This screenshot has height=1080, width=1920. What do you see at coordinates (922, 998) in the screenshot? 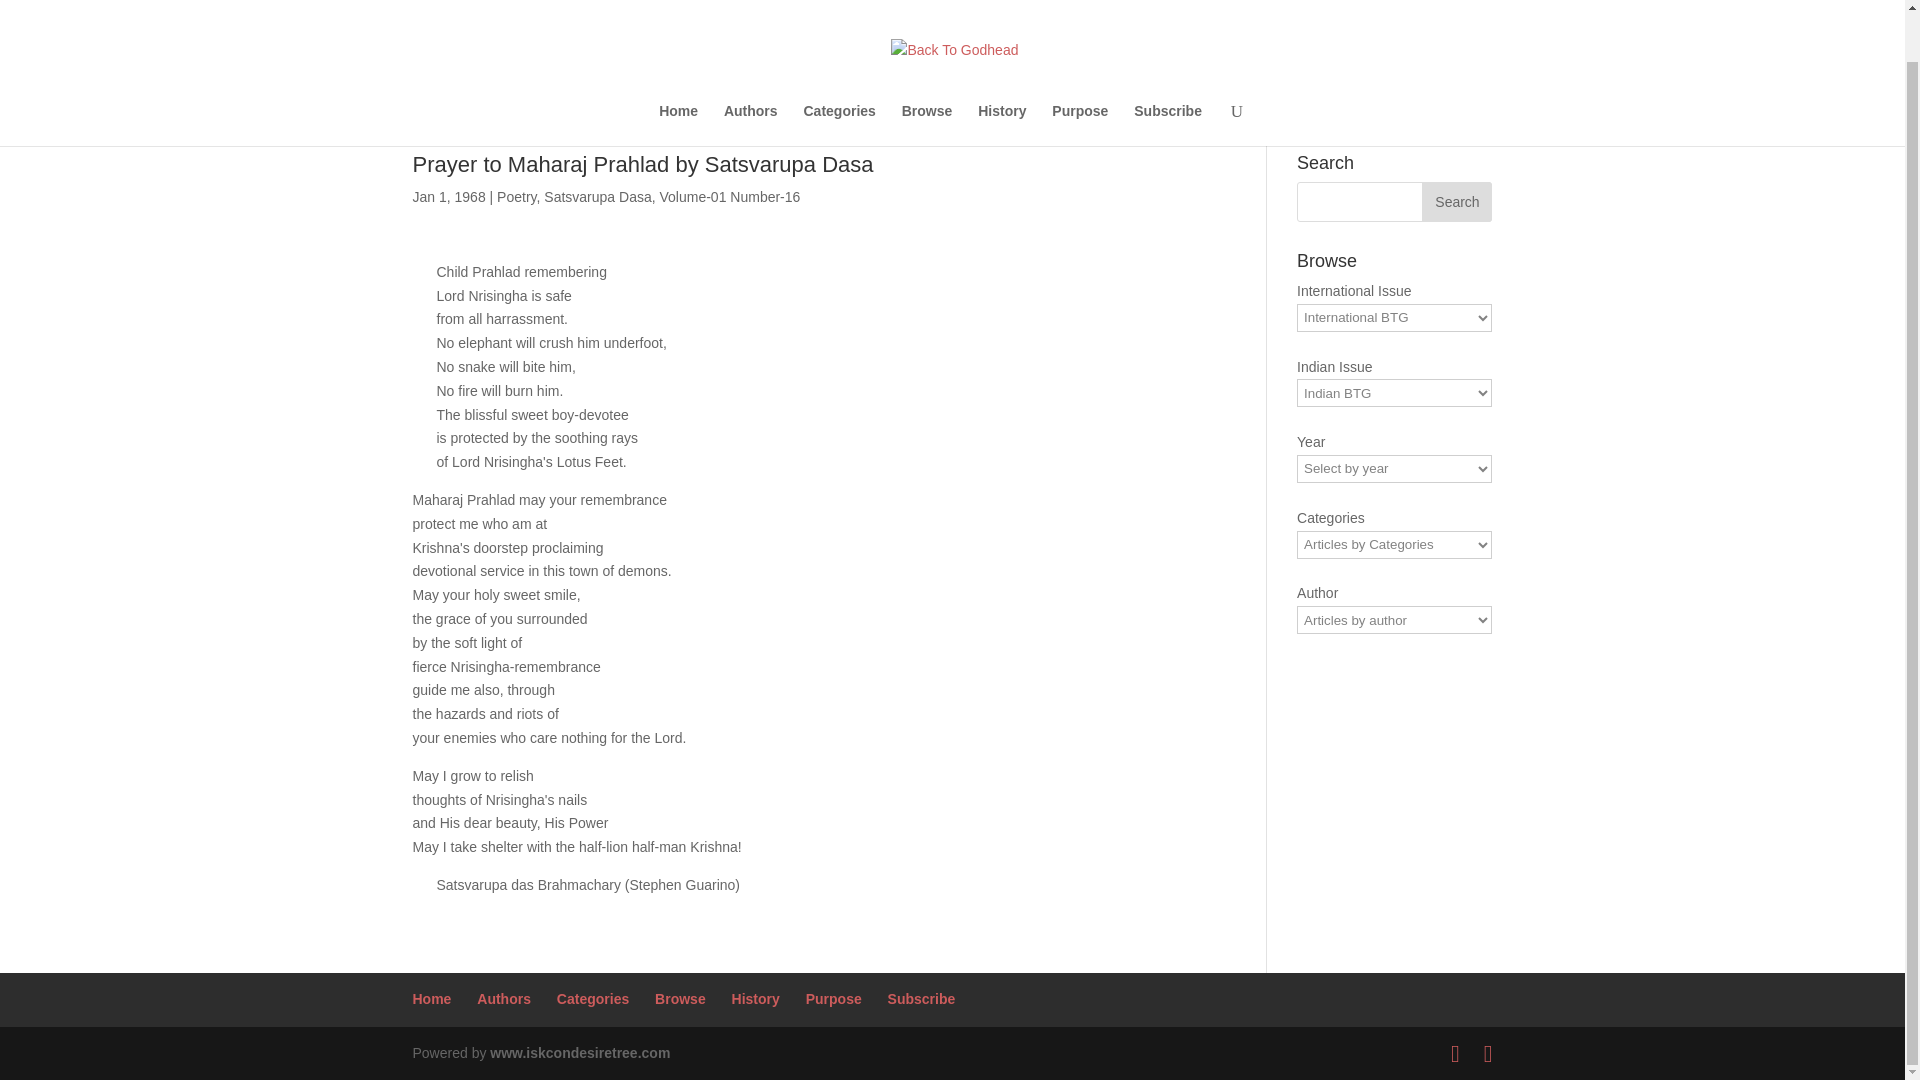
I see `Subscribe` at bounding box center [922, 998].